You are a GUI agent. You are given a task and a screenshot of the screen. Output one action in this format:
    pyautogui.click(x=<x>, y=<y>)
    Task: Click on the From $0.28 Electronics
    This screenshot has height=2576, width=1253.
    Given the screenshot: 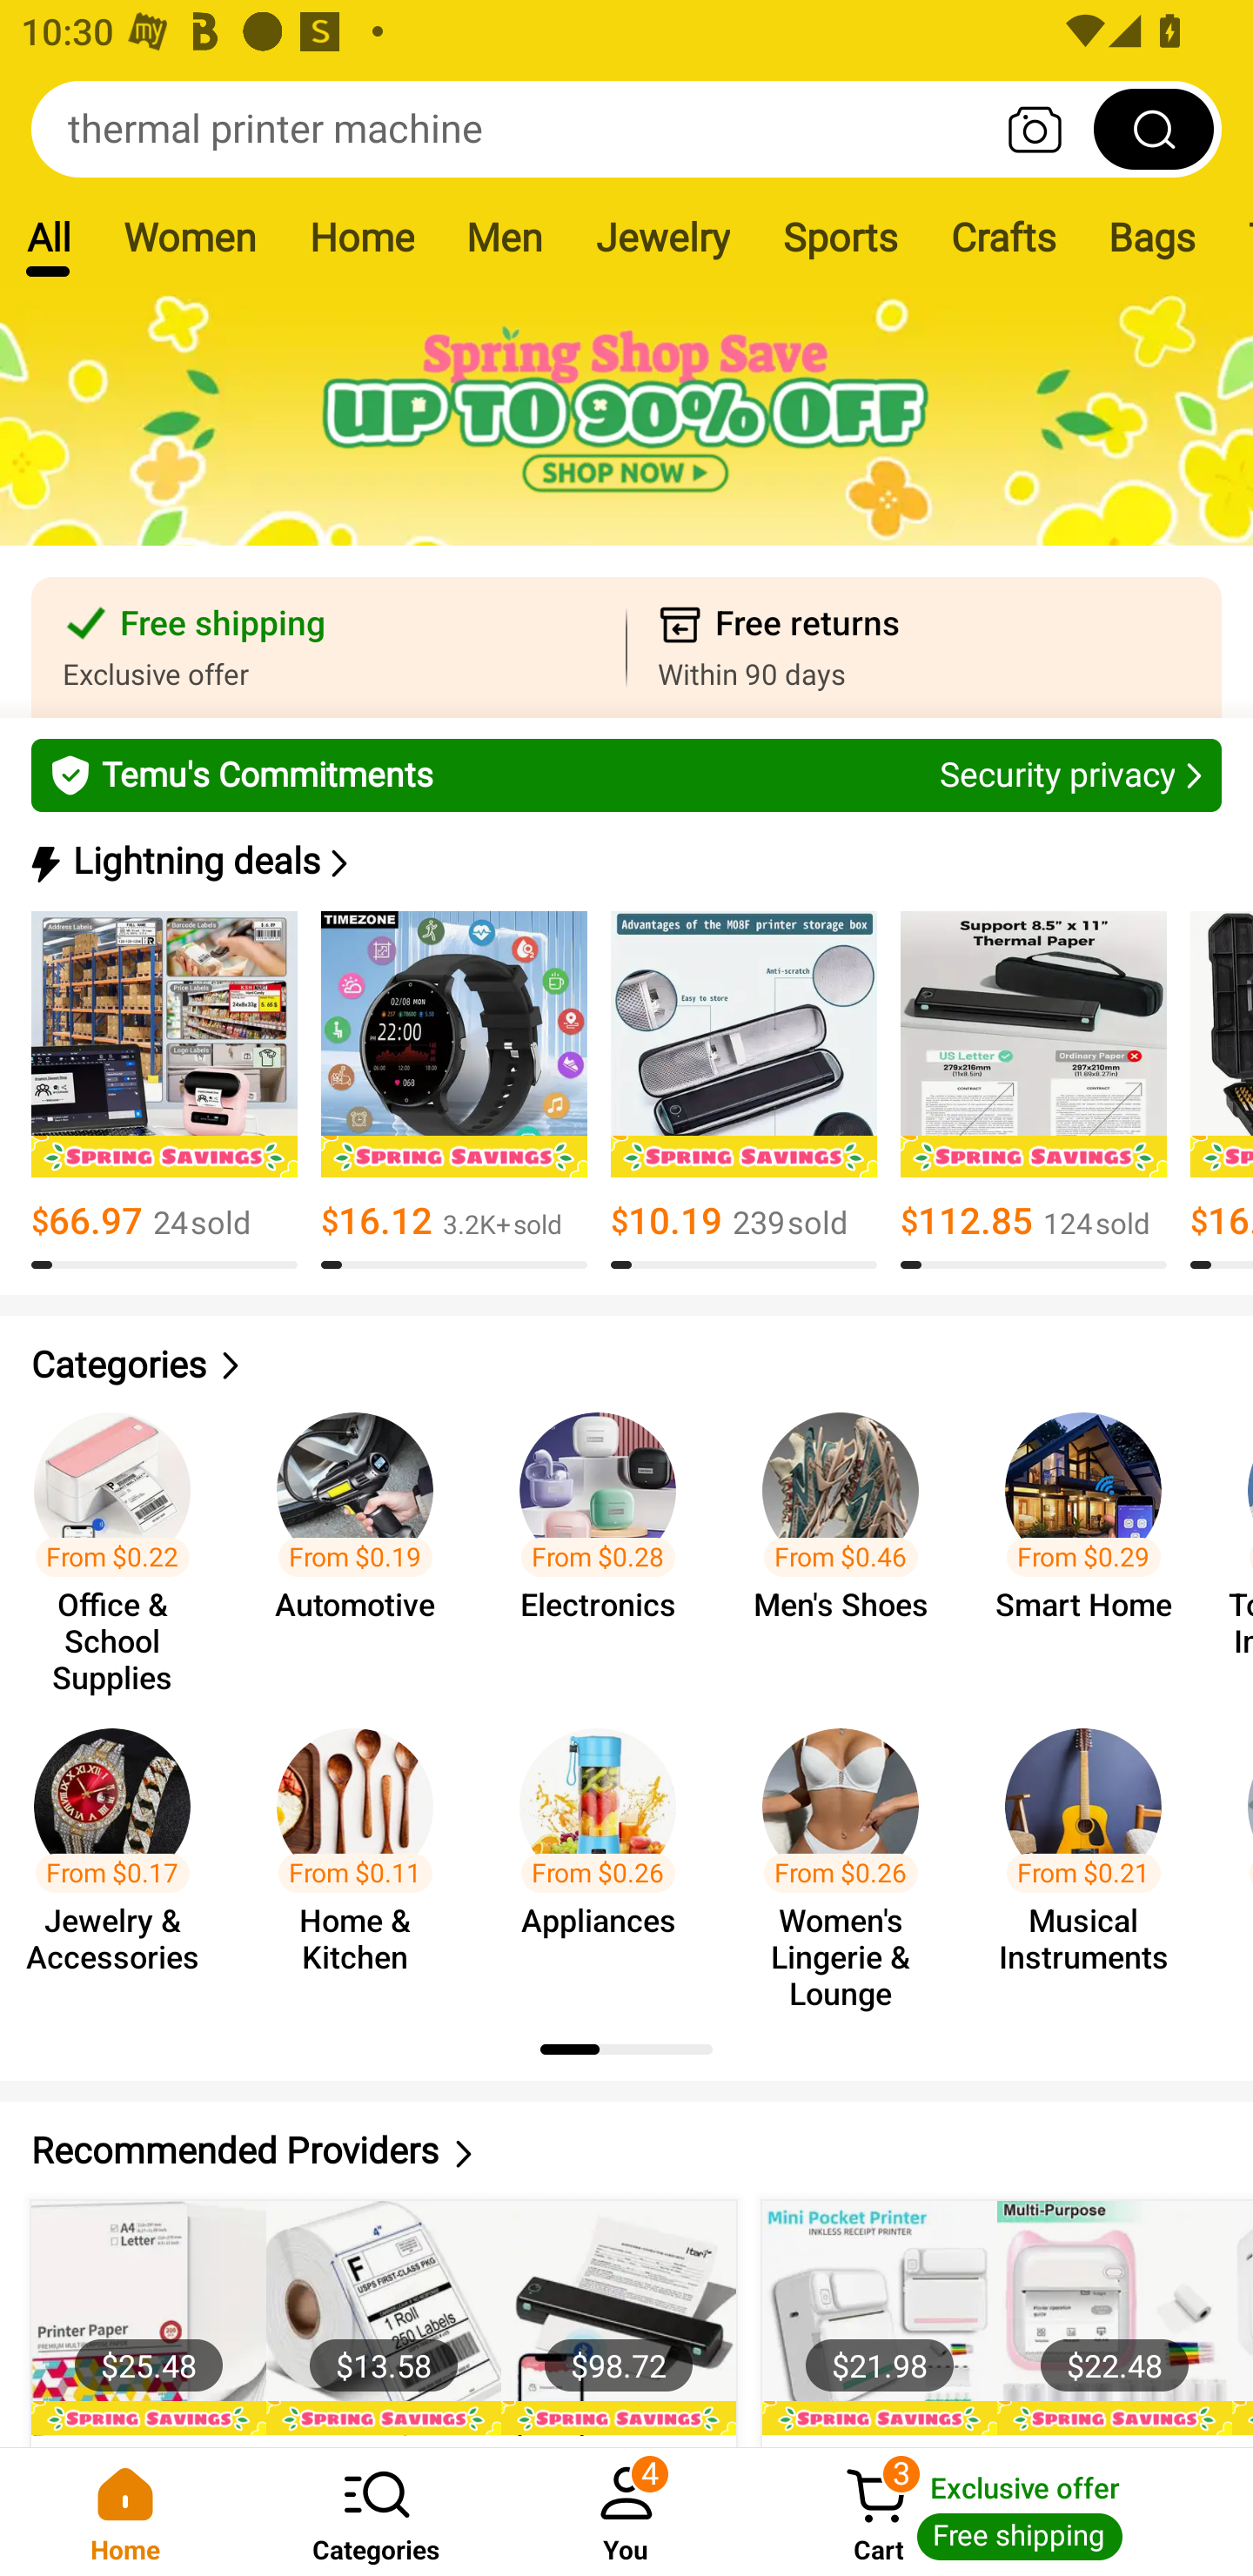 What is the action you would take?
    pyautogui.click(x=606, y=1539)
    